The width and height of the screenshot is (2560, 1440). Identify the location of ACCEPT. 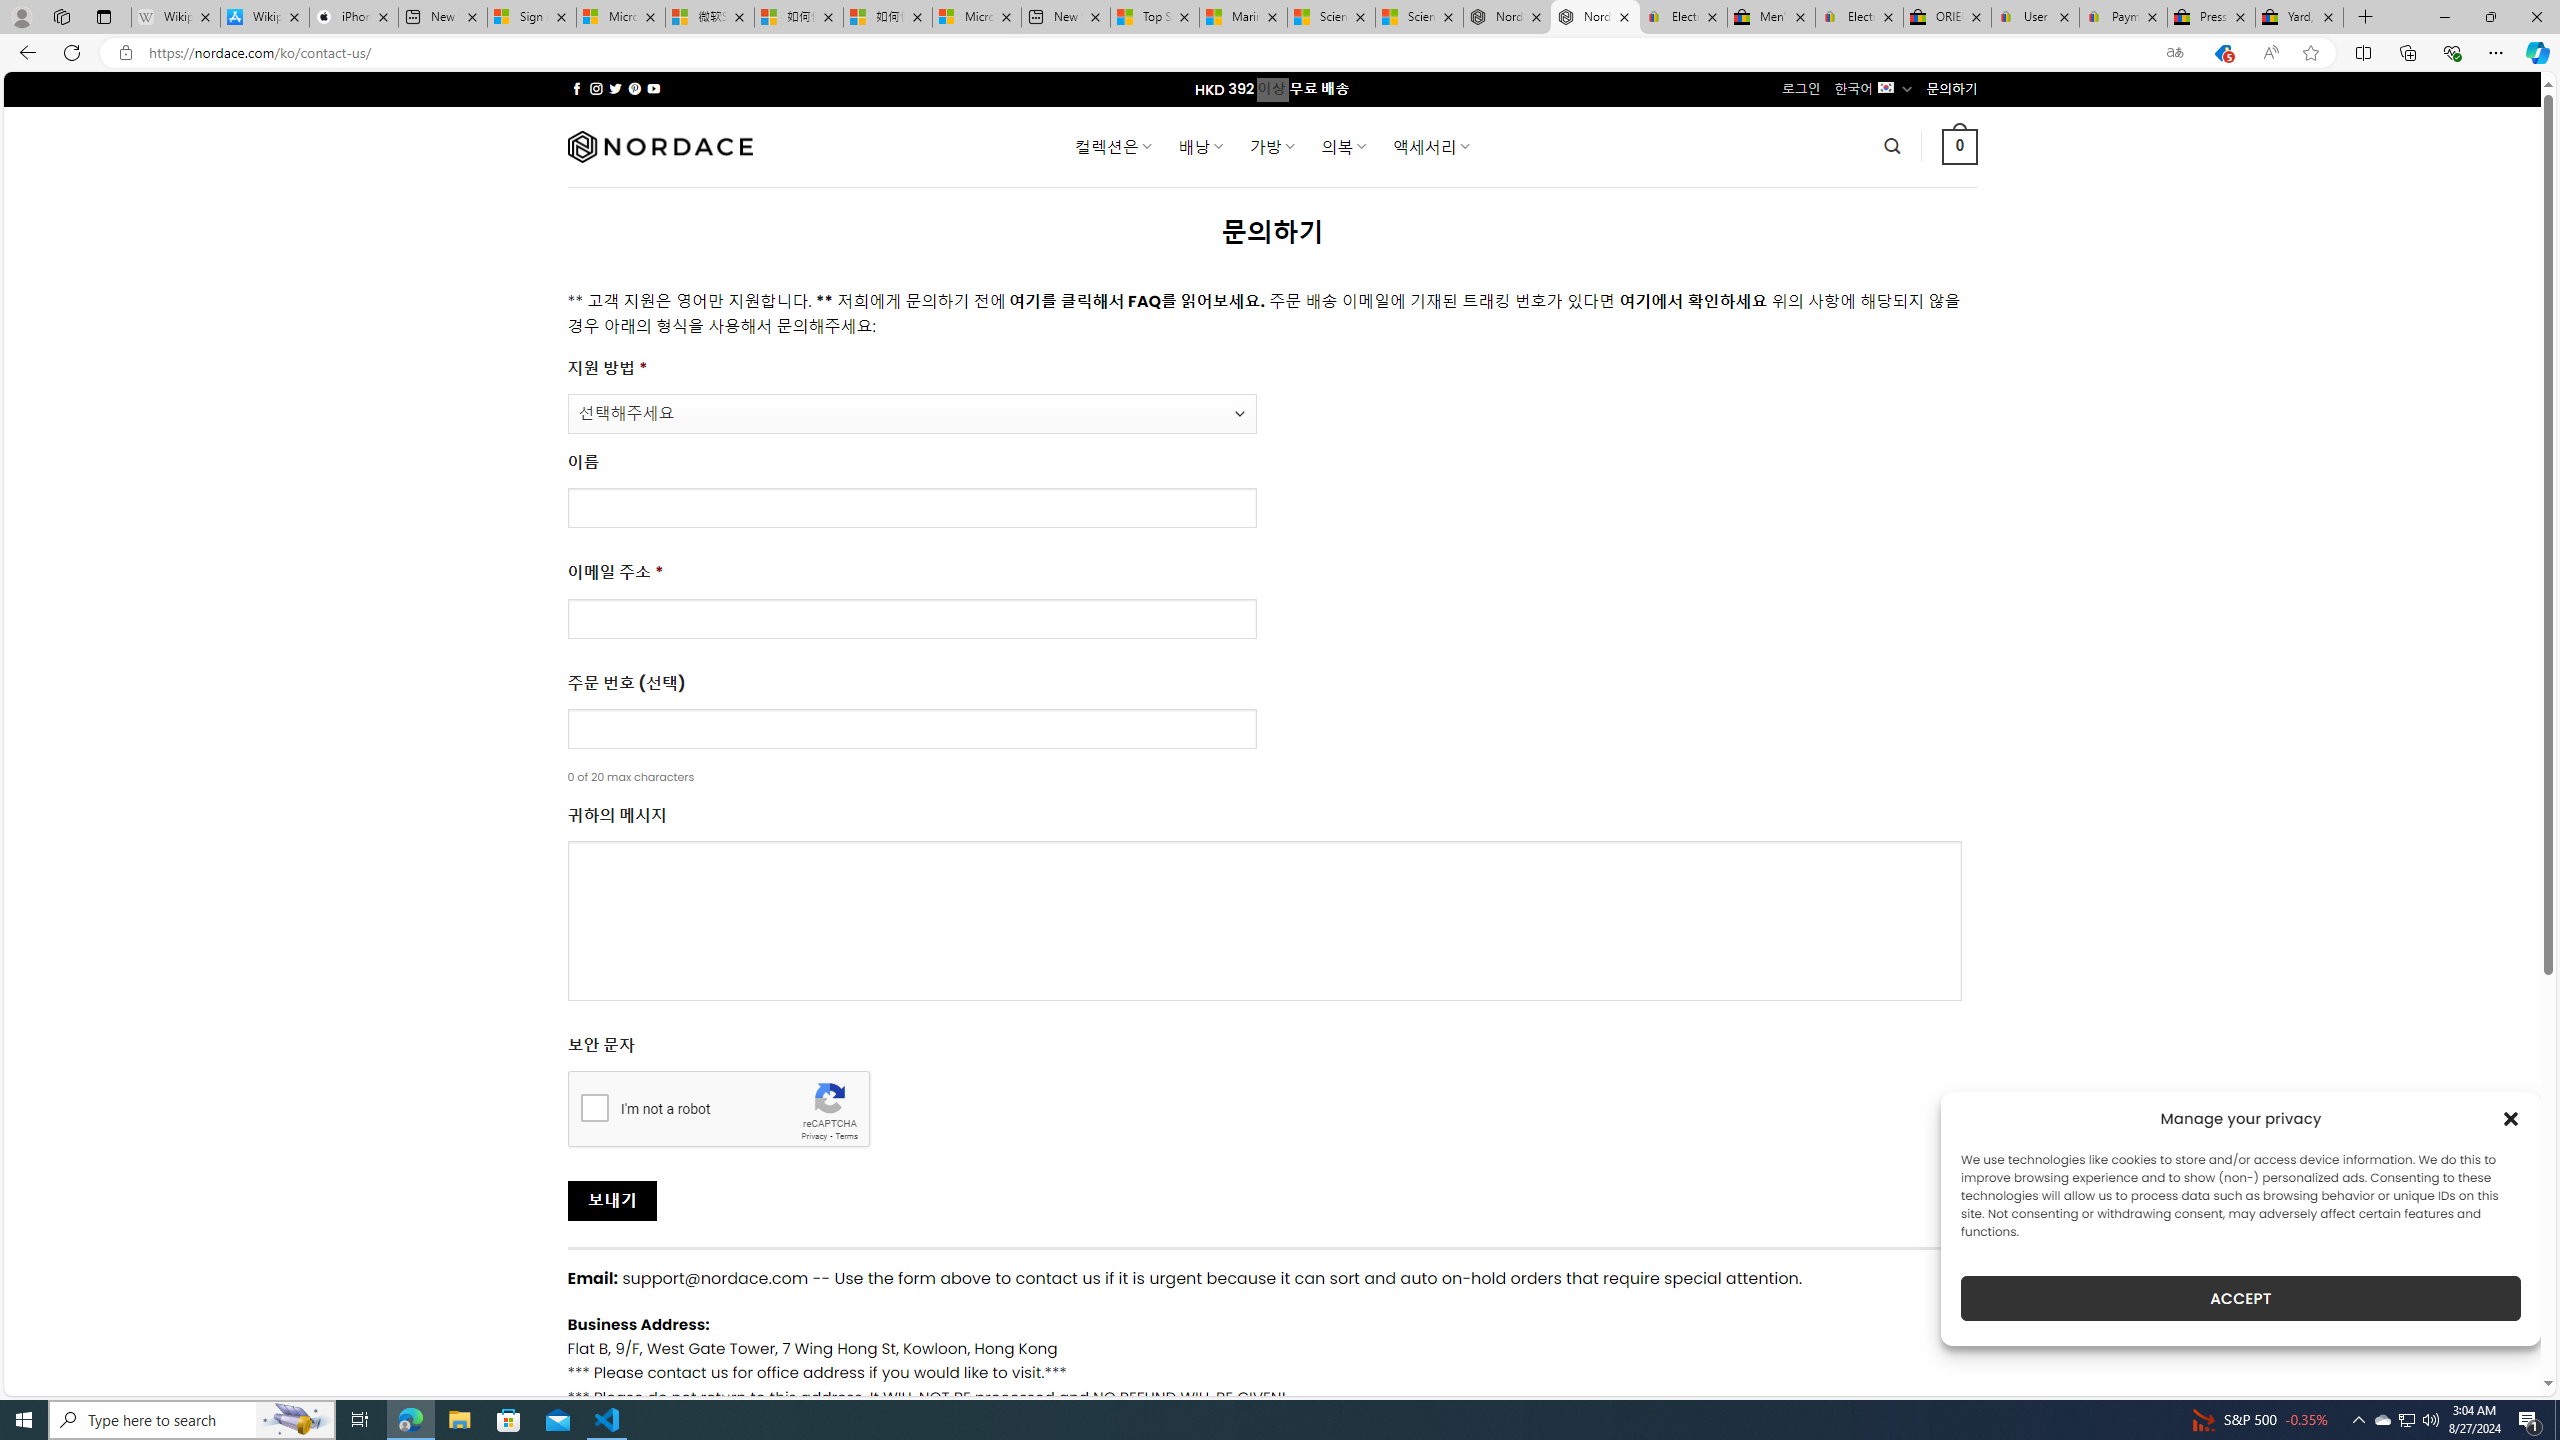
(2240, 1298).